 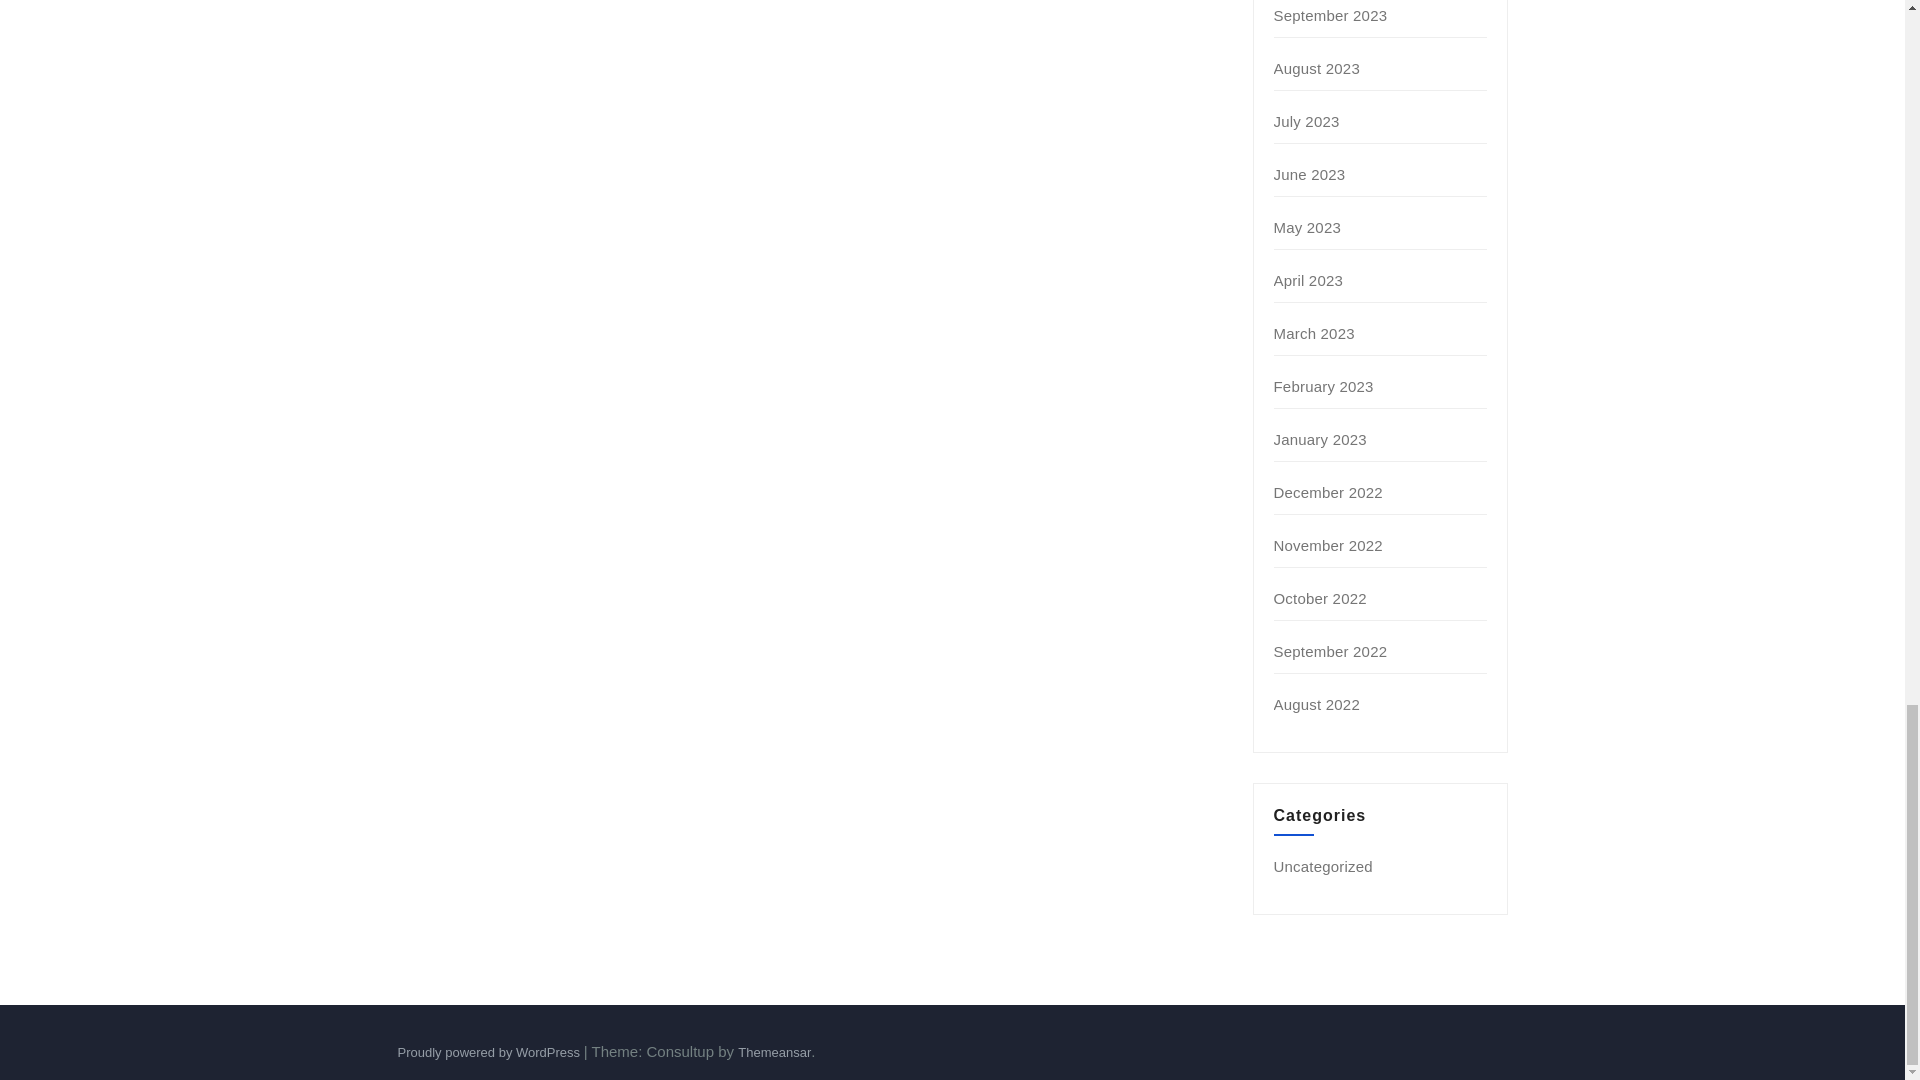 I want to click on July 2023, so click(x=1307, y=121).